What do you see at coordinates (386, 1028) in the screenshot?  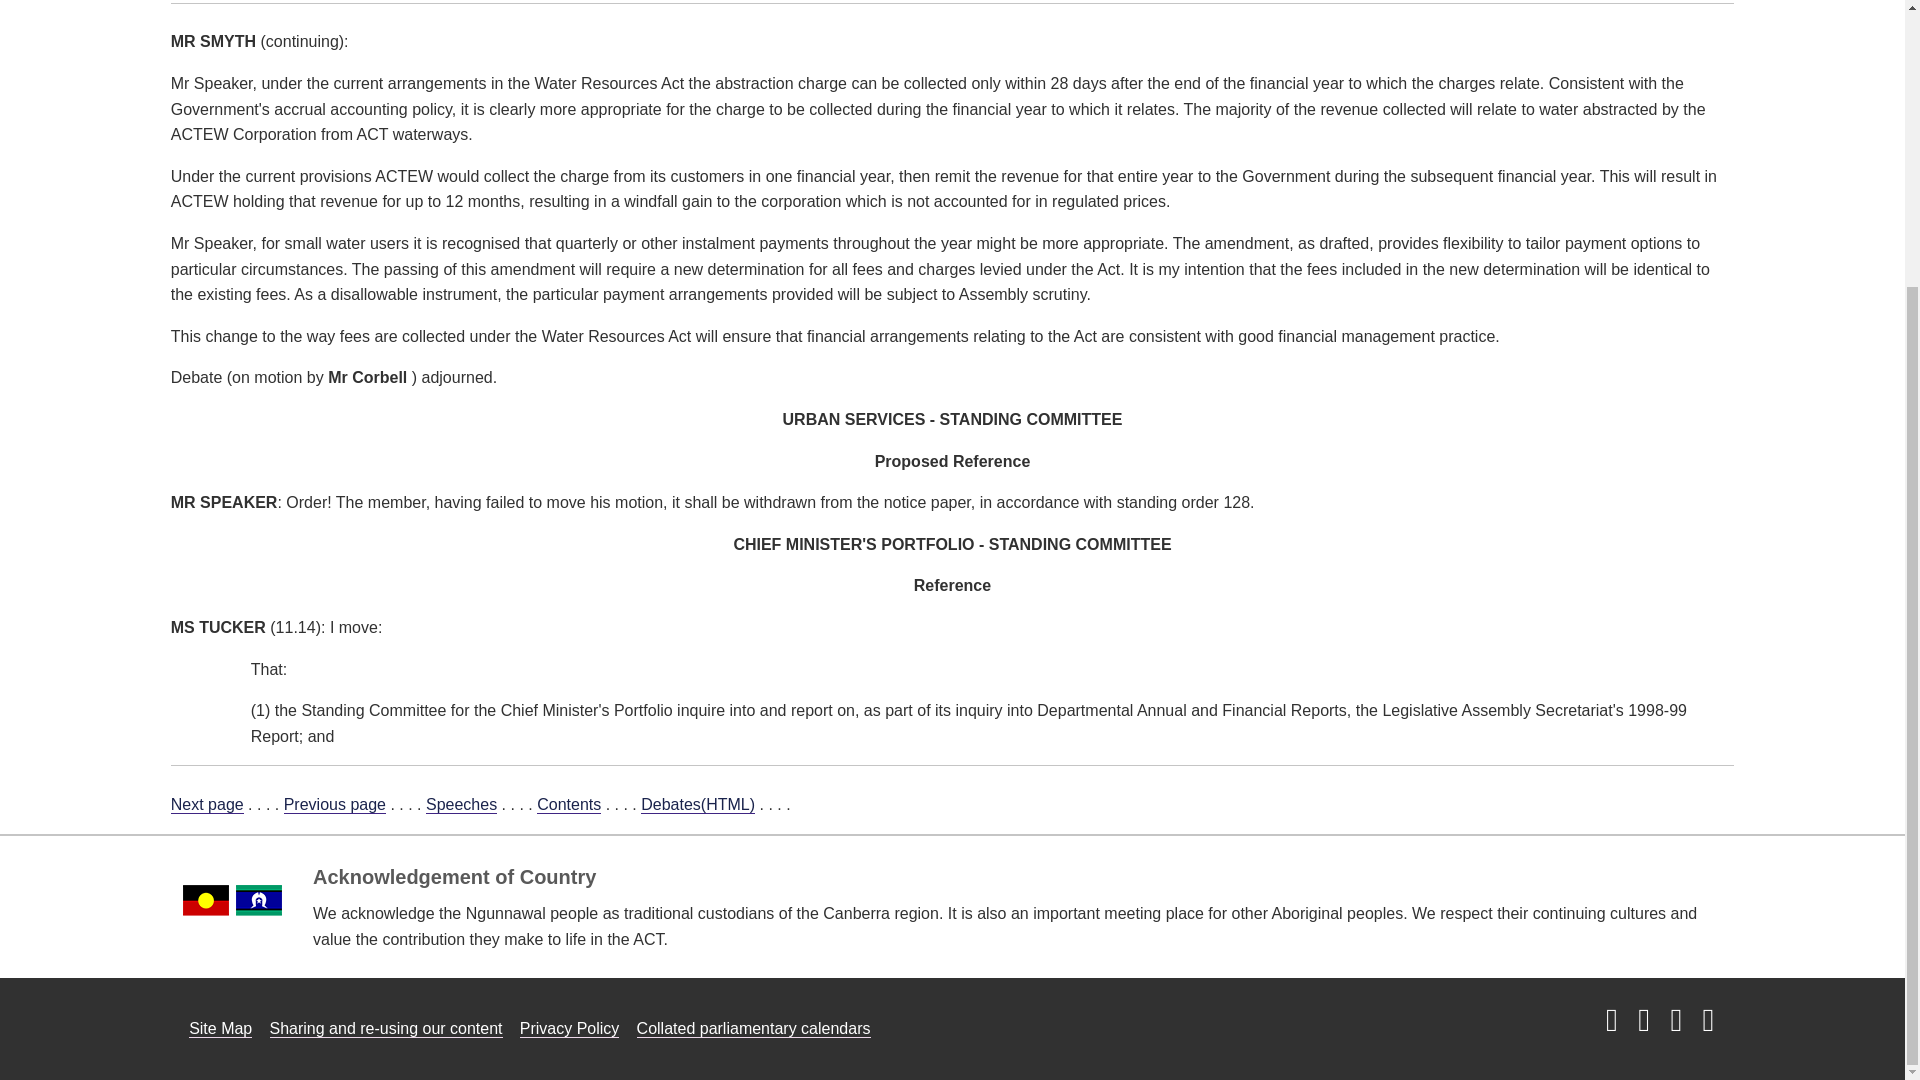 I see `Link to Sharing and re-using our content` at bounding box center [386, 1028].